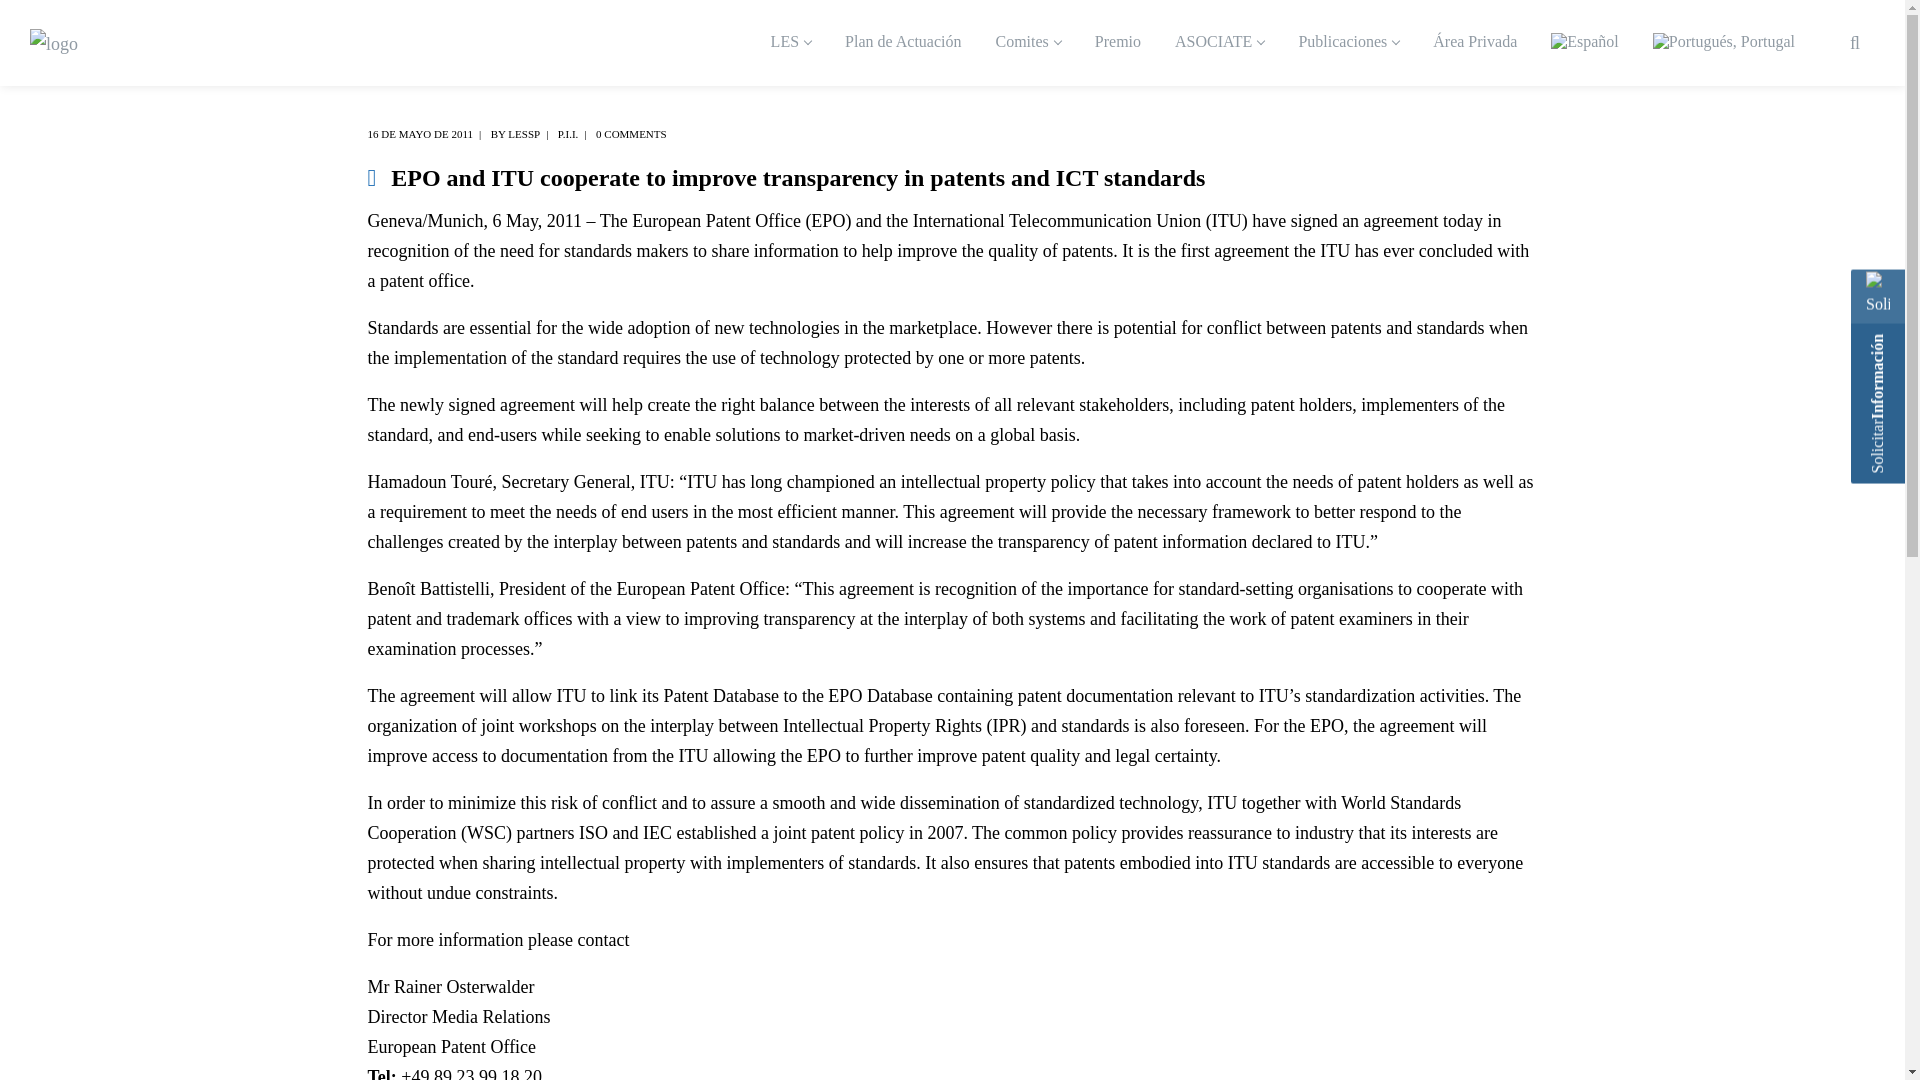 Image resolution: width=1920 pixels, height=1080 pixels. Describe the element at coordinates (1220, 43) in the screenshot. I see `ASOCIATE` at that location.